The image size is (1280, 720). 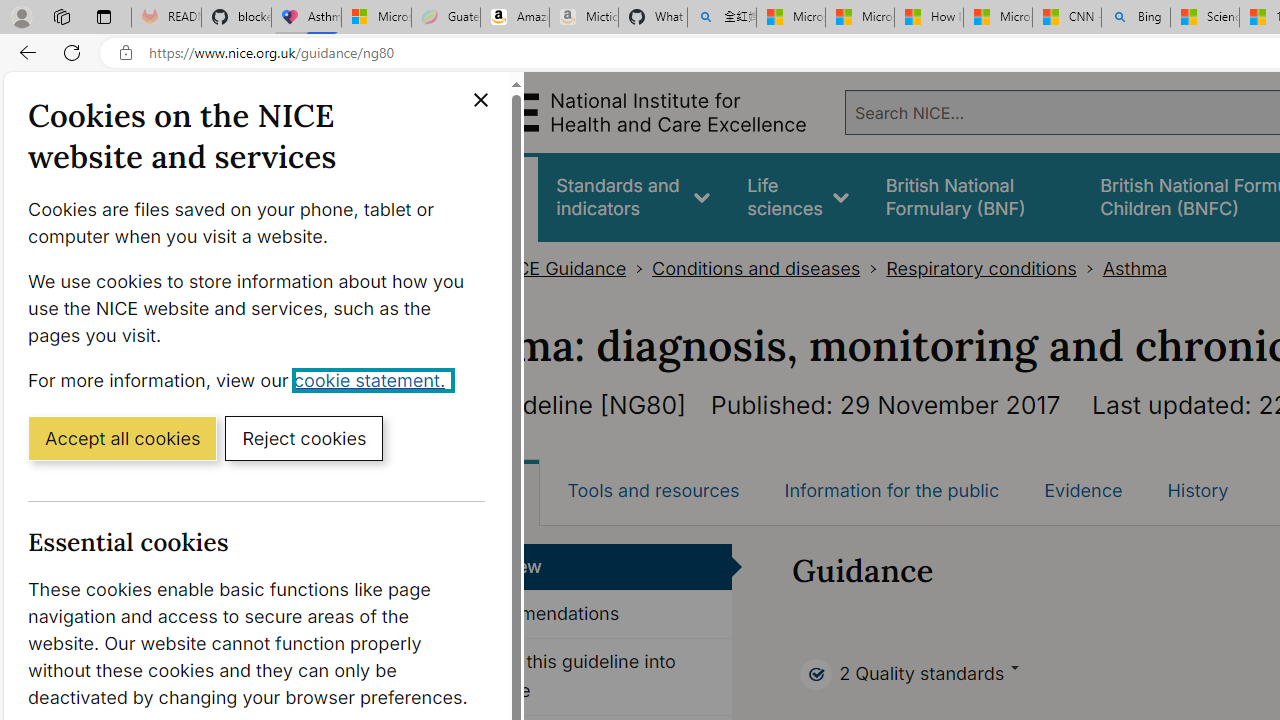 I want to click on Conditions and diseases, so click(x=756, y=268).